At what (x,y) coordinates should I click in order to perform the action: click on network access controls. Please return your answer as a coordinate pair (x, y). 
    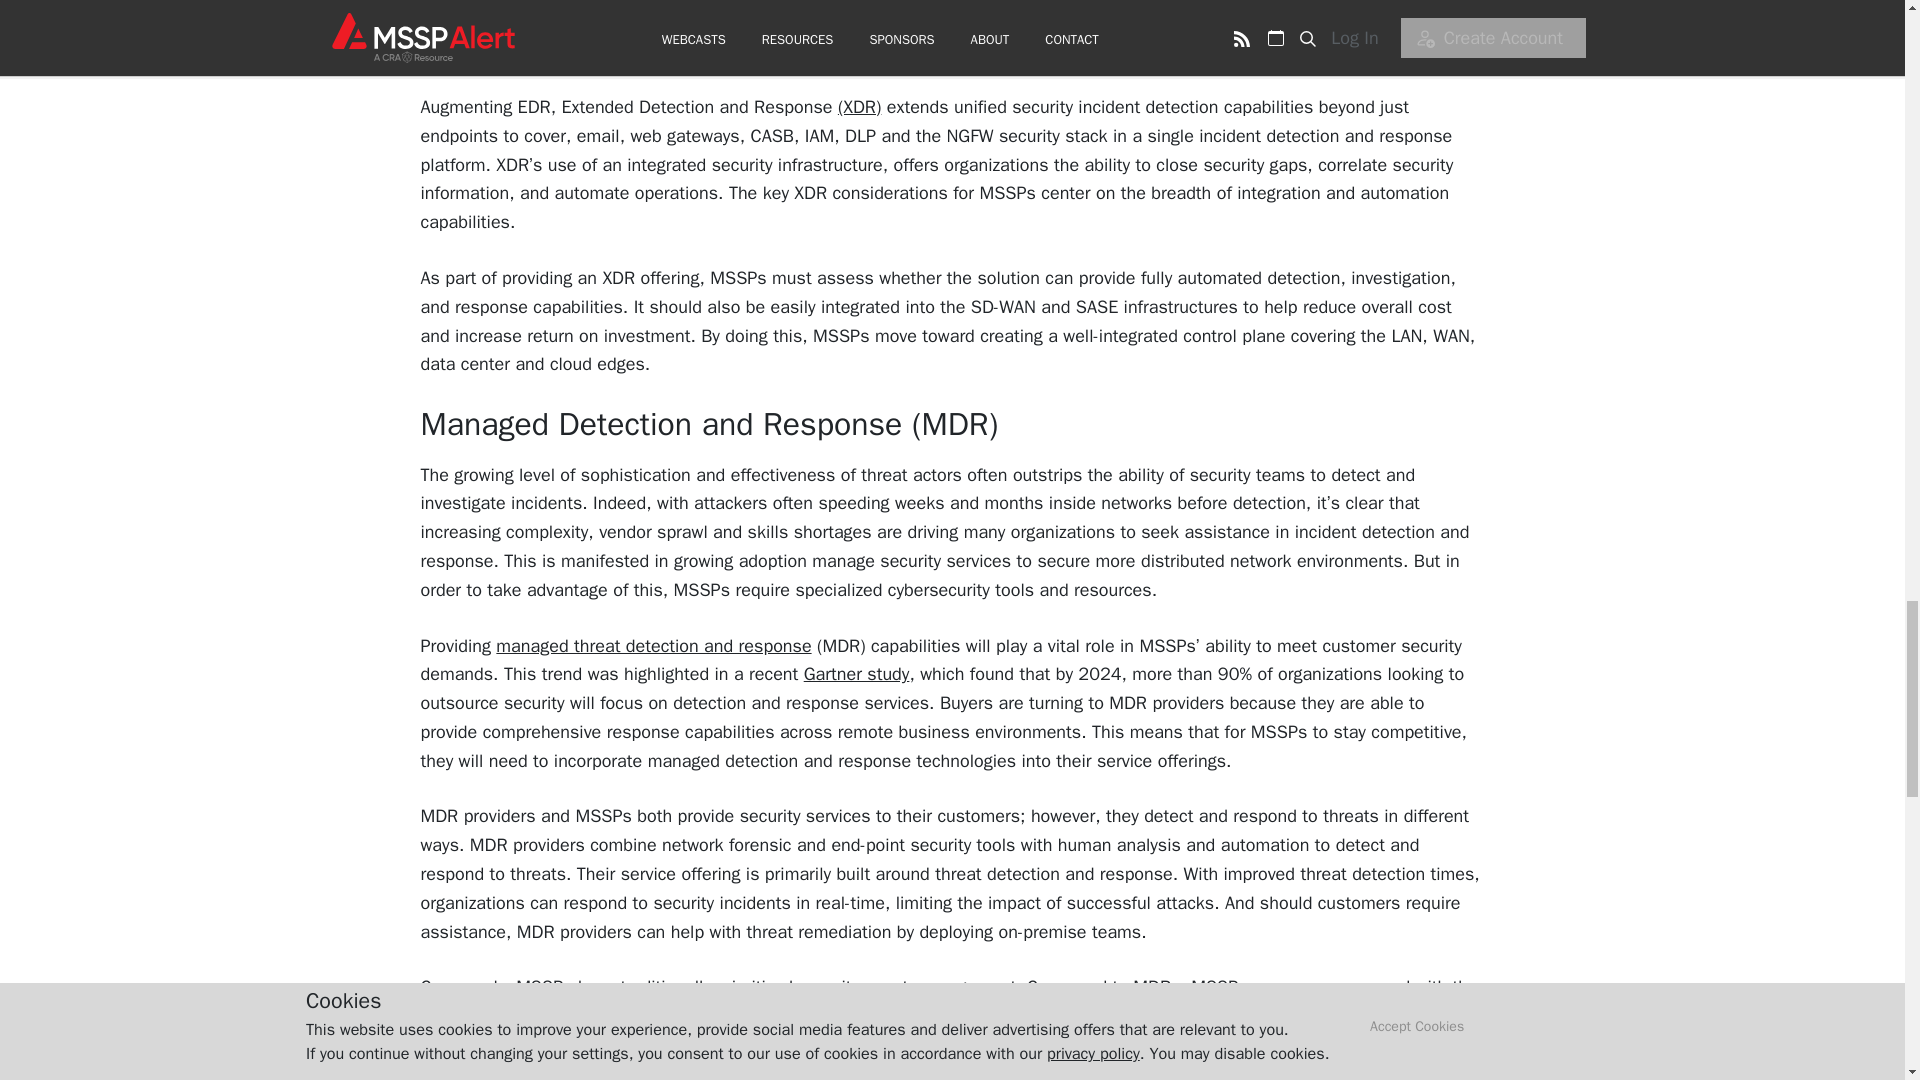
    Looking at the image, I should click on (1135, 1016).